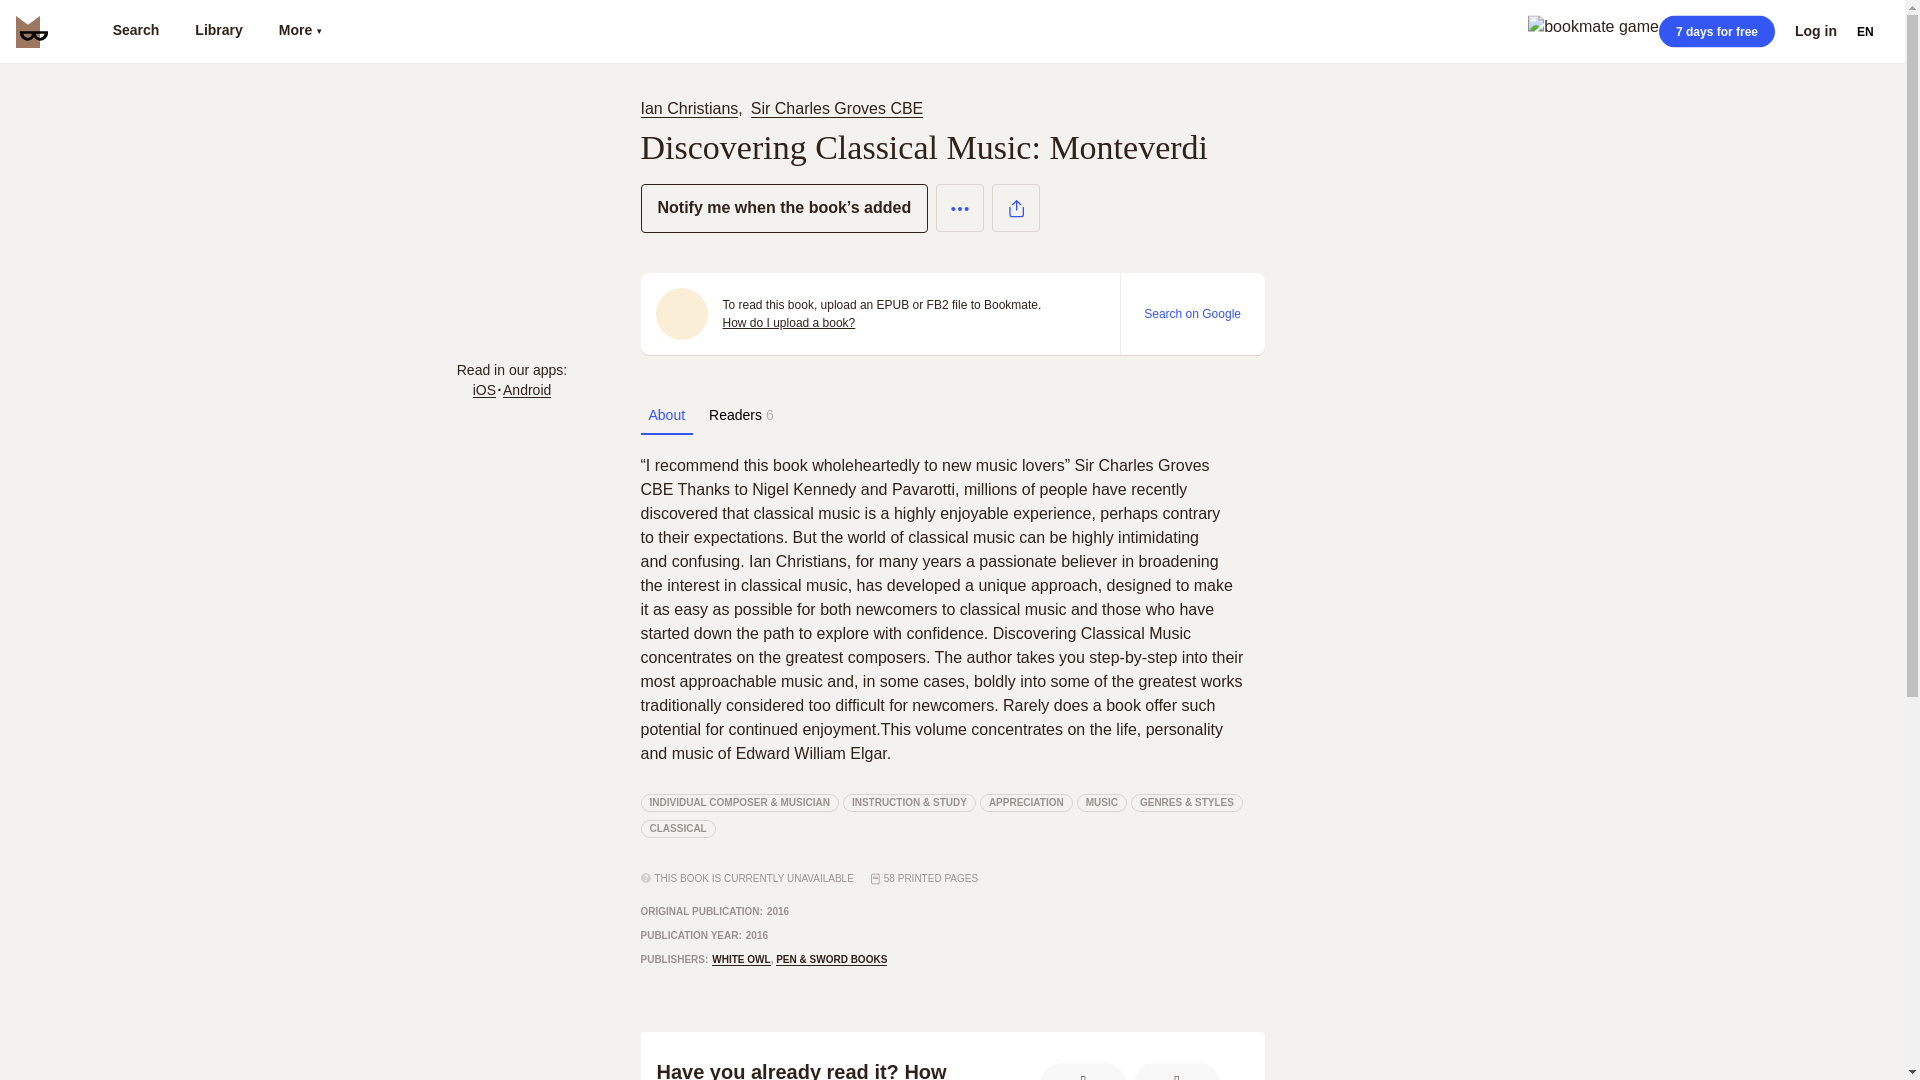 Image resolution: width=1920 pixels, height=1080 pixels. I want to click on WHITE OWL, so click(740, 959).